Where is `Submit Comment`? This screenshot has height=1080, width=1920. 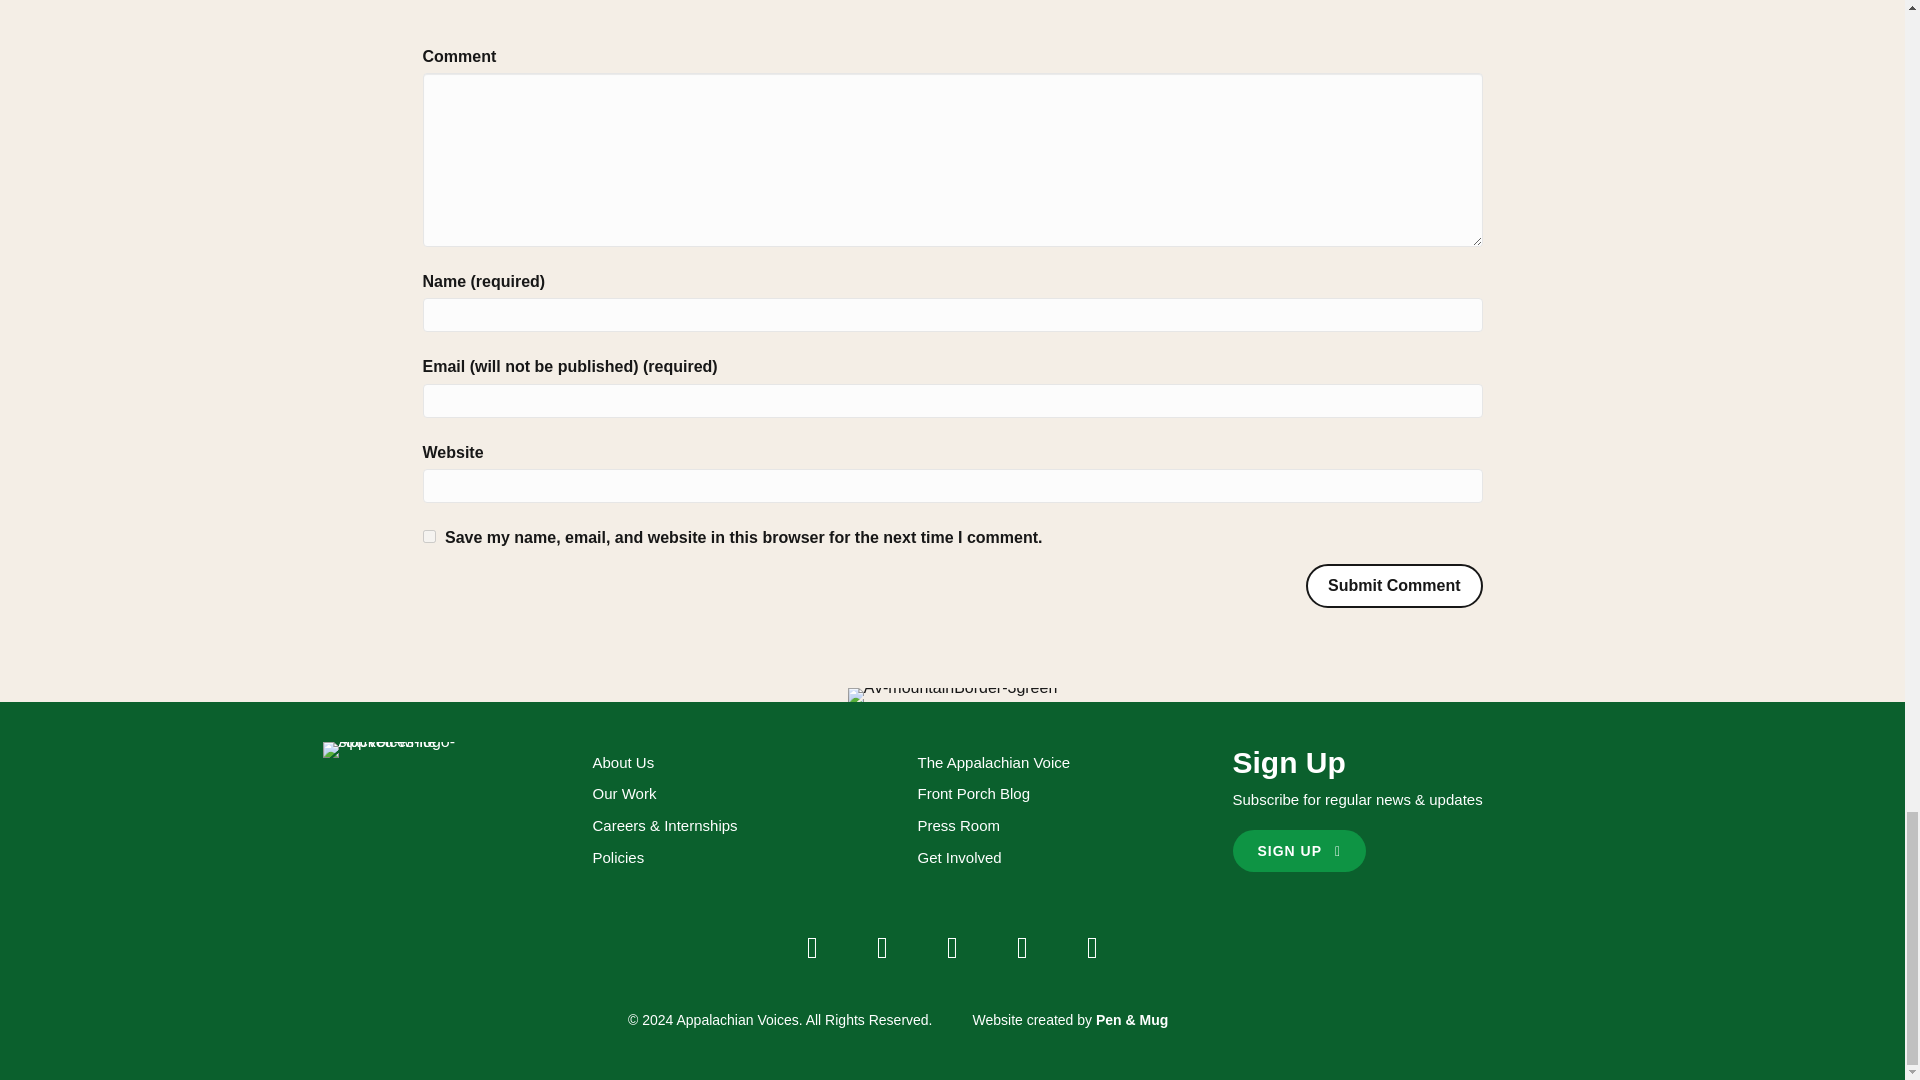 Submit Comment is located at coordinates (1394, 584).